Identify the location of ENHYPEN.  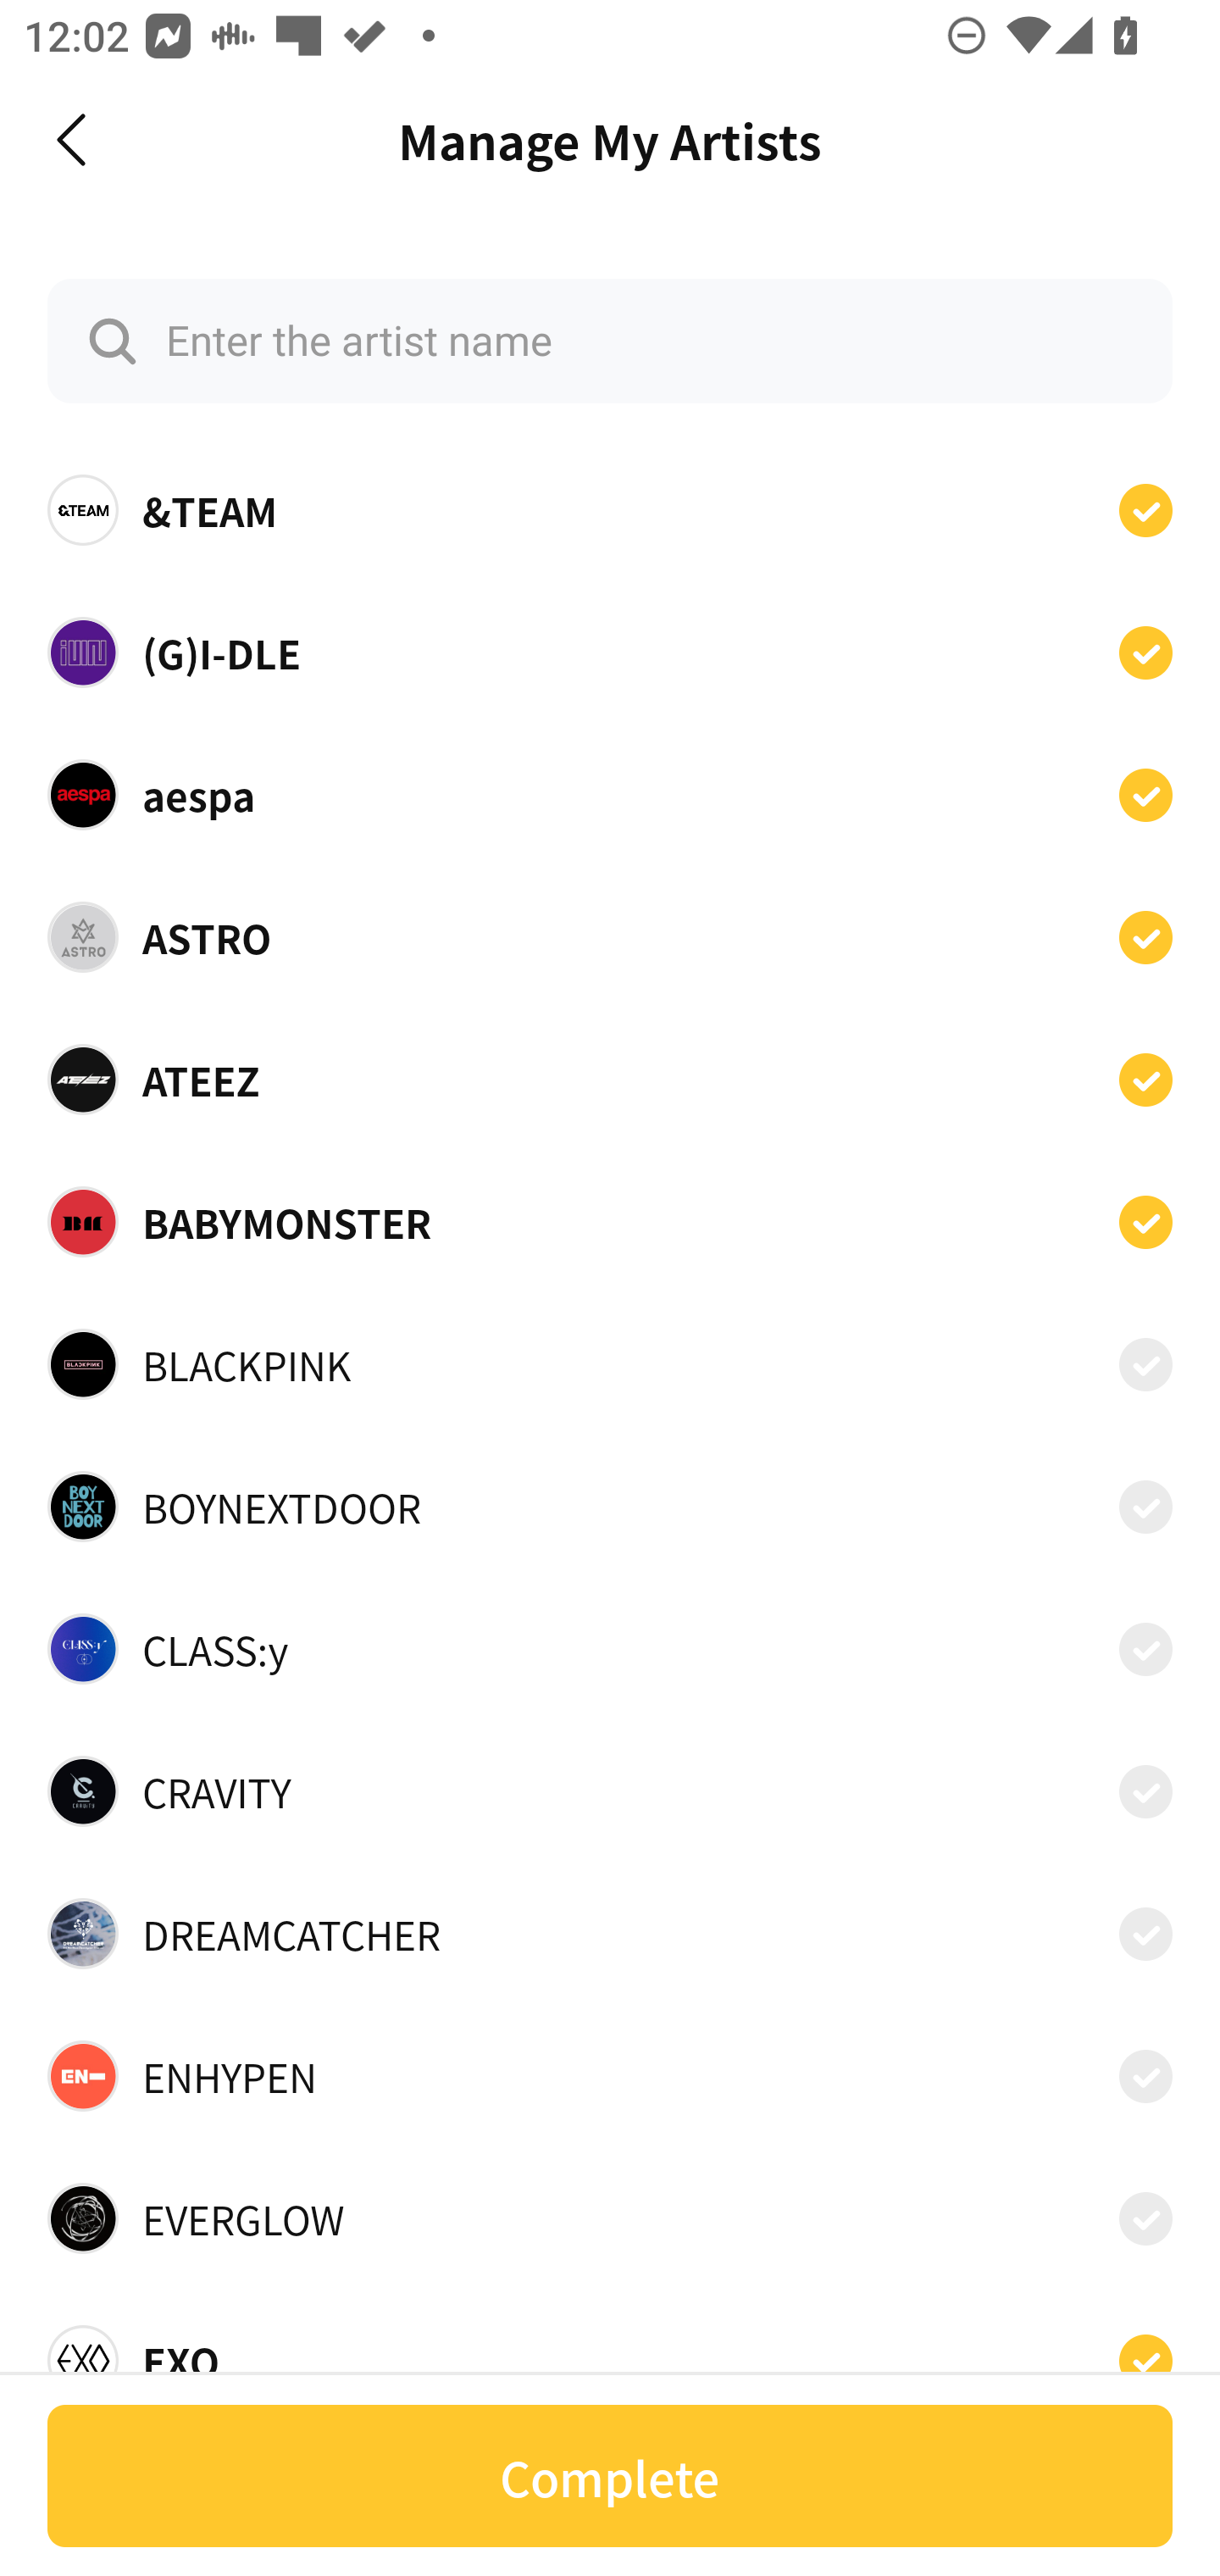
(610, 2076).